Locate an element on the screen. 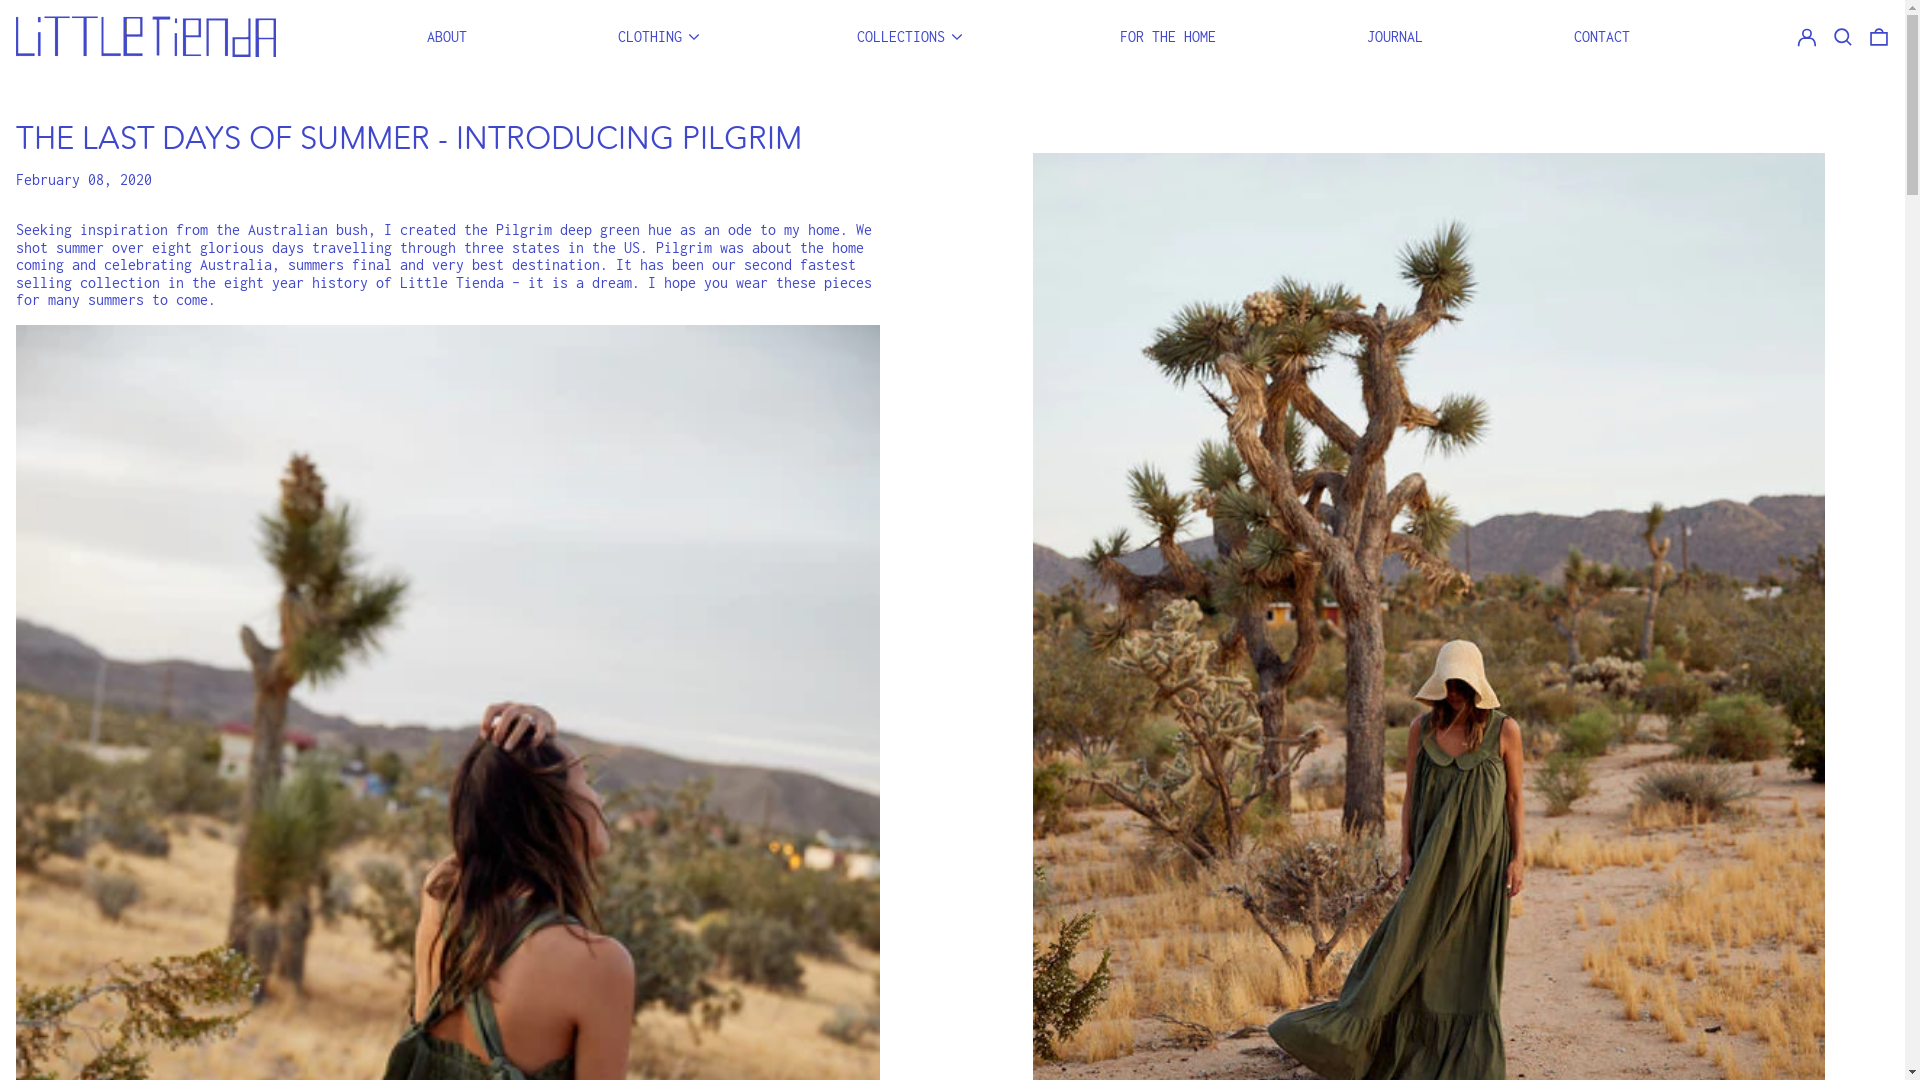  COLLECTIONS is located at coordinates (912, 36).